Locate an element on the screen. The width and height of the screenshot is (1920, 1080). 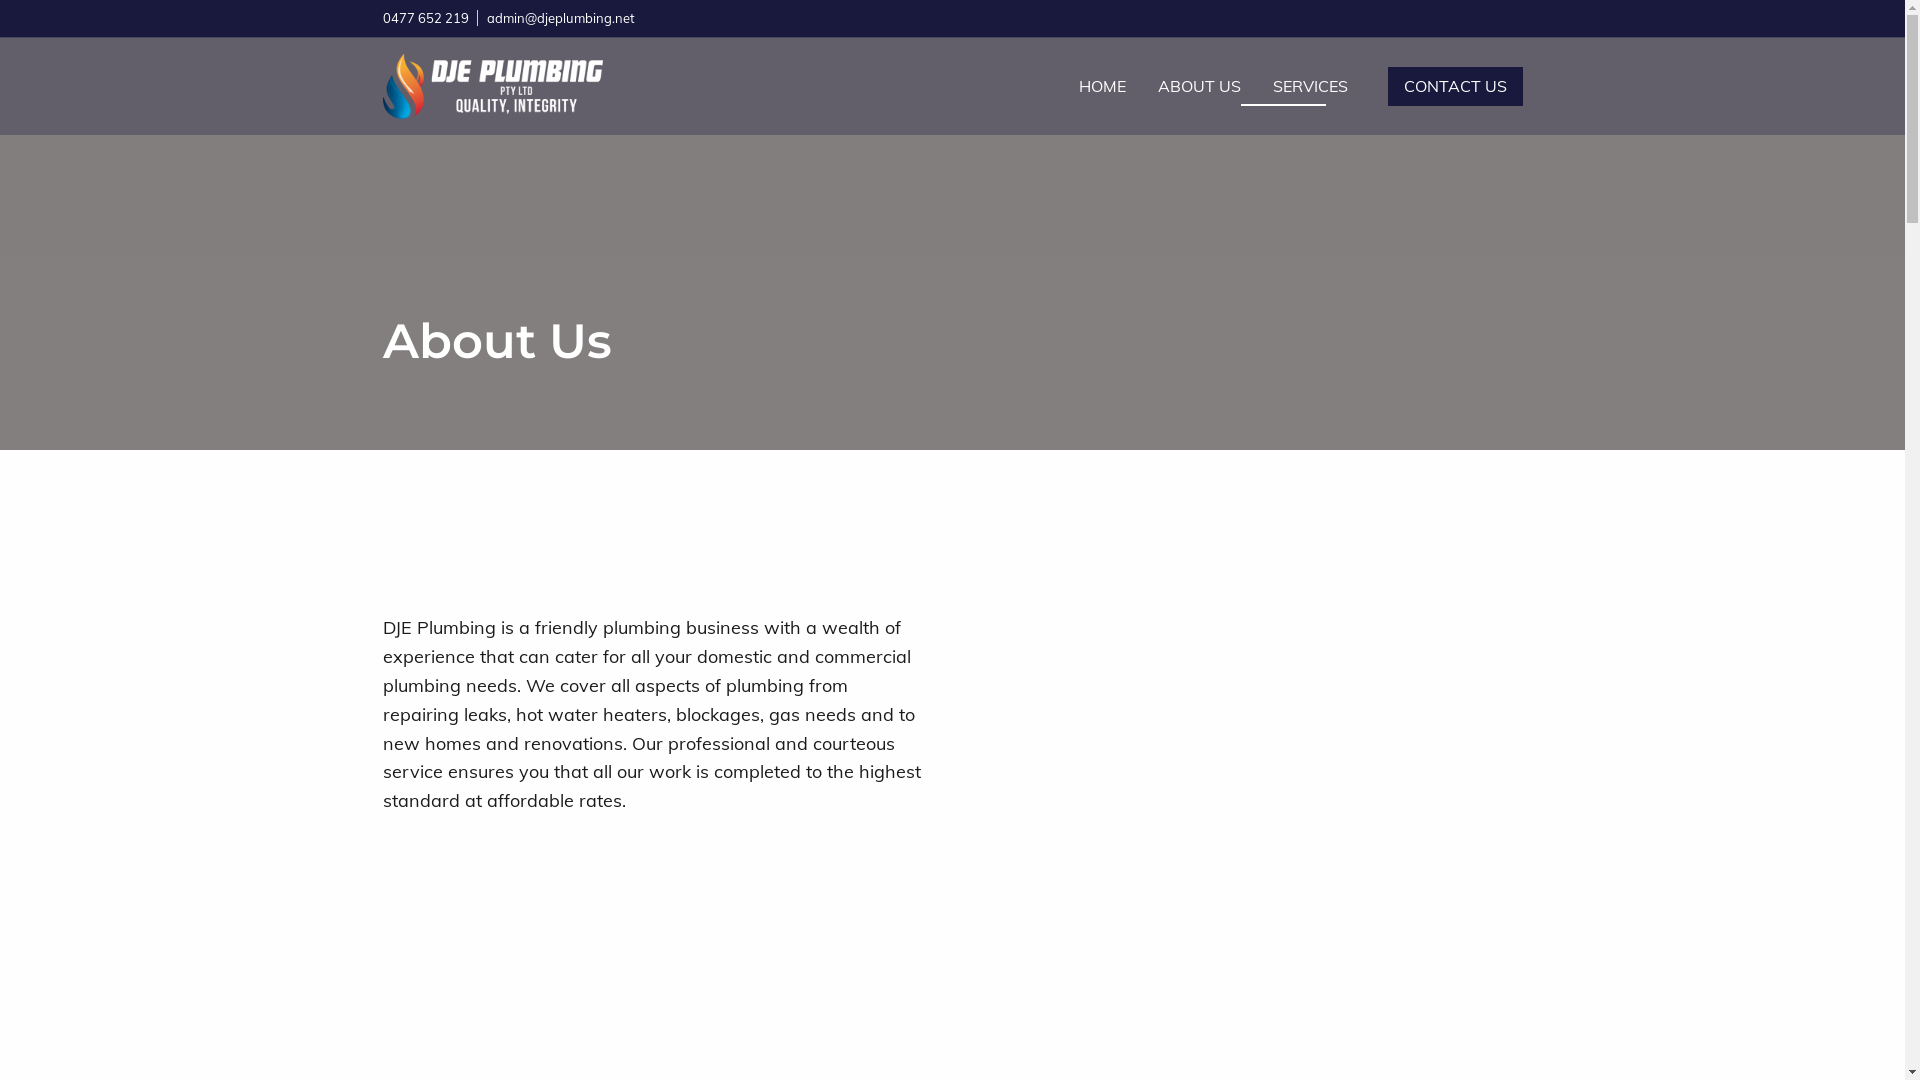
HOME is located at coordinates (1102, 86).